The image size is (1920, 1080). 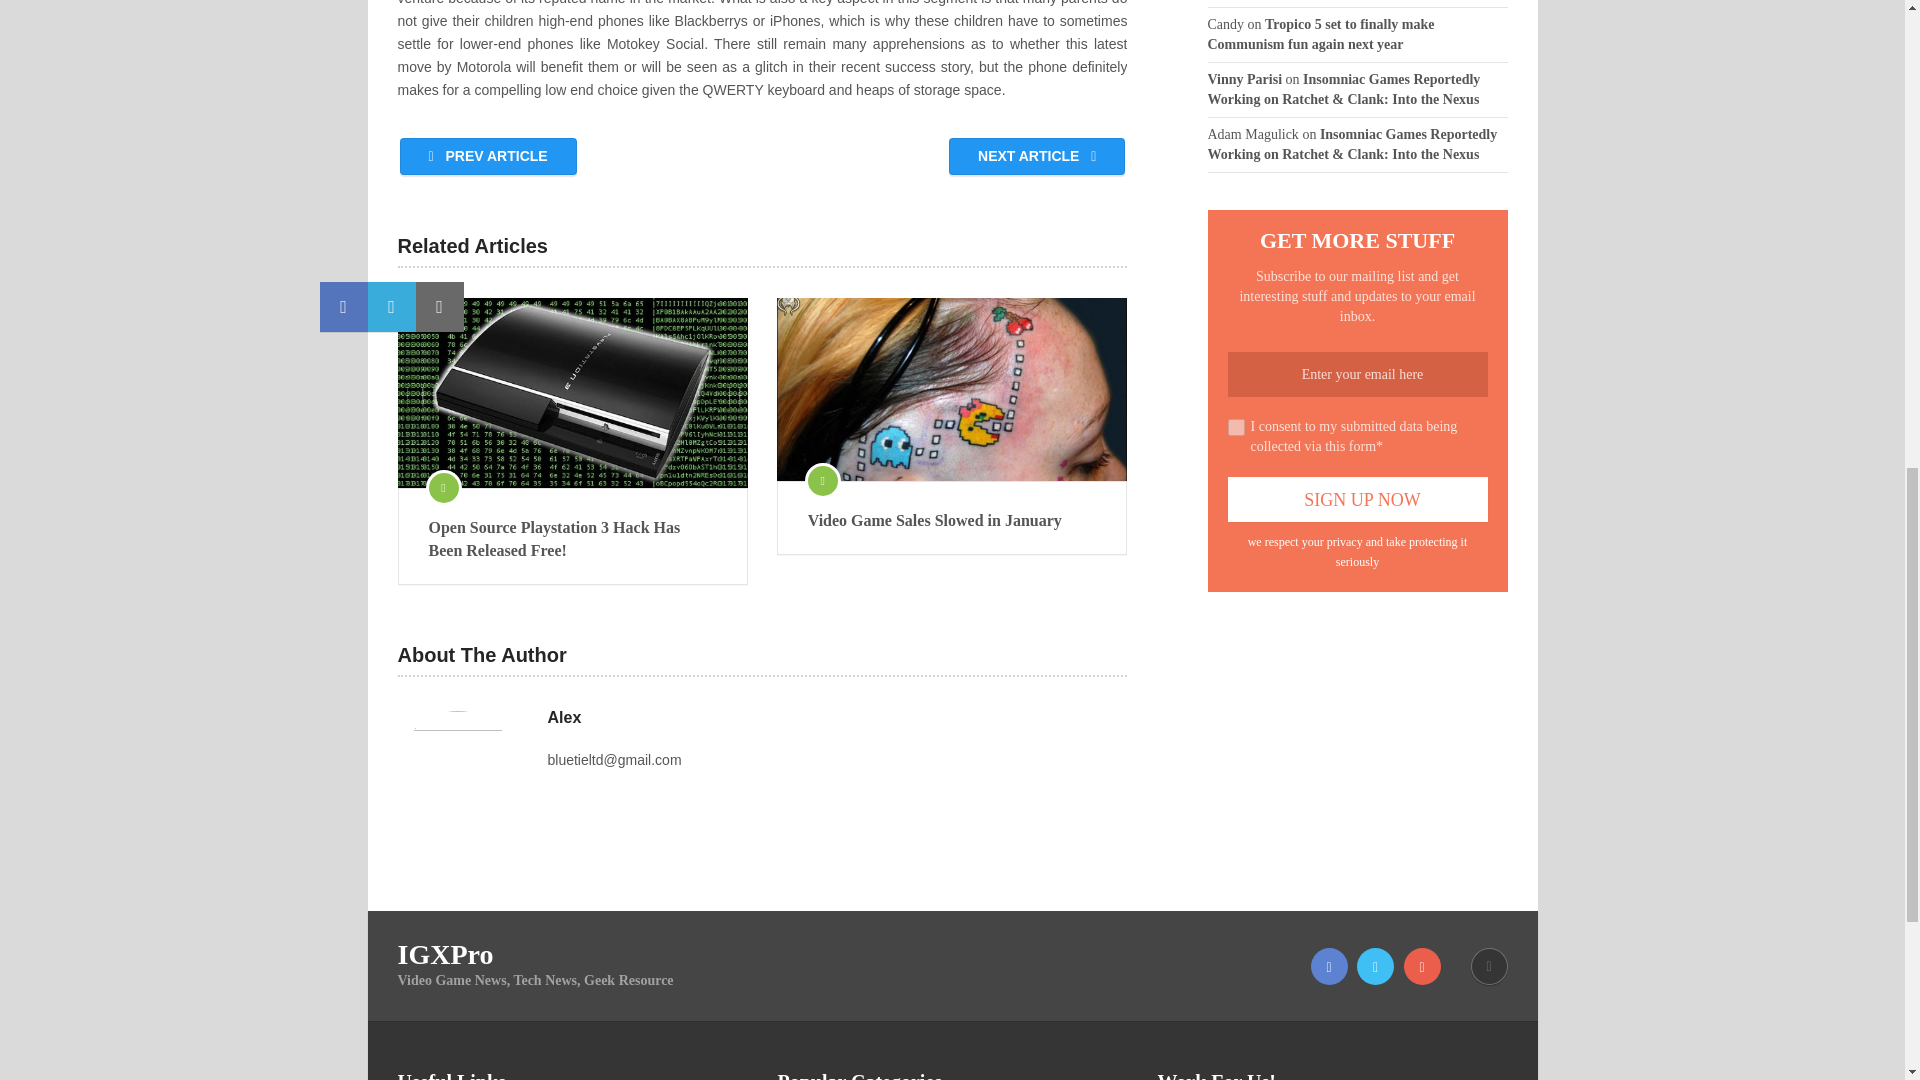 I want to click on Open Source Playstation 3 Hack Has Been Released Free!, so click(x=572, y=393).